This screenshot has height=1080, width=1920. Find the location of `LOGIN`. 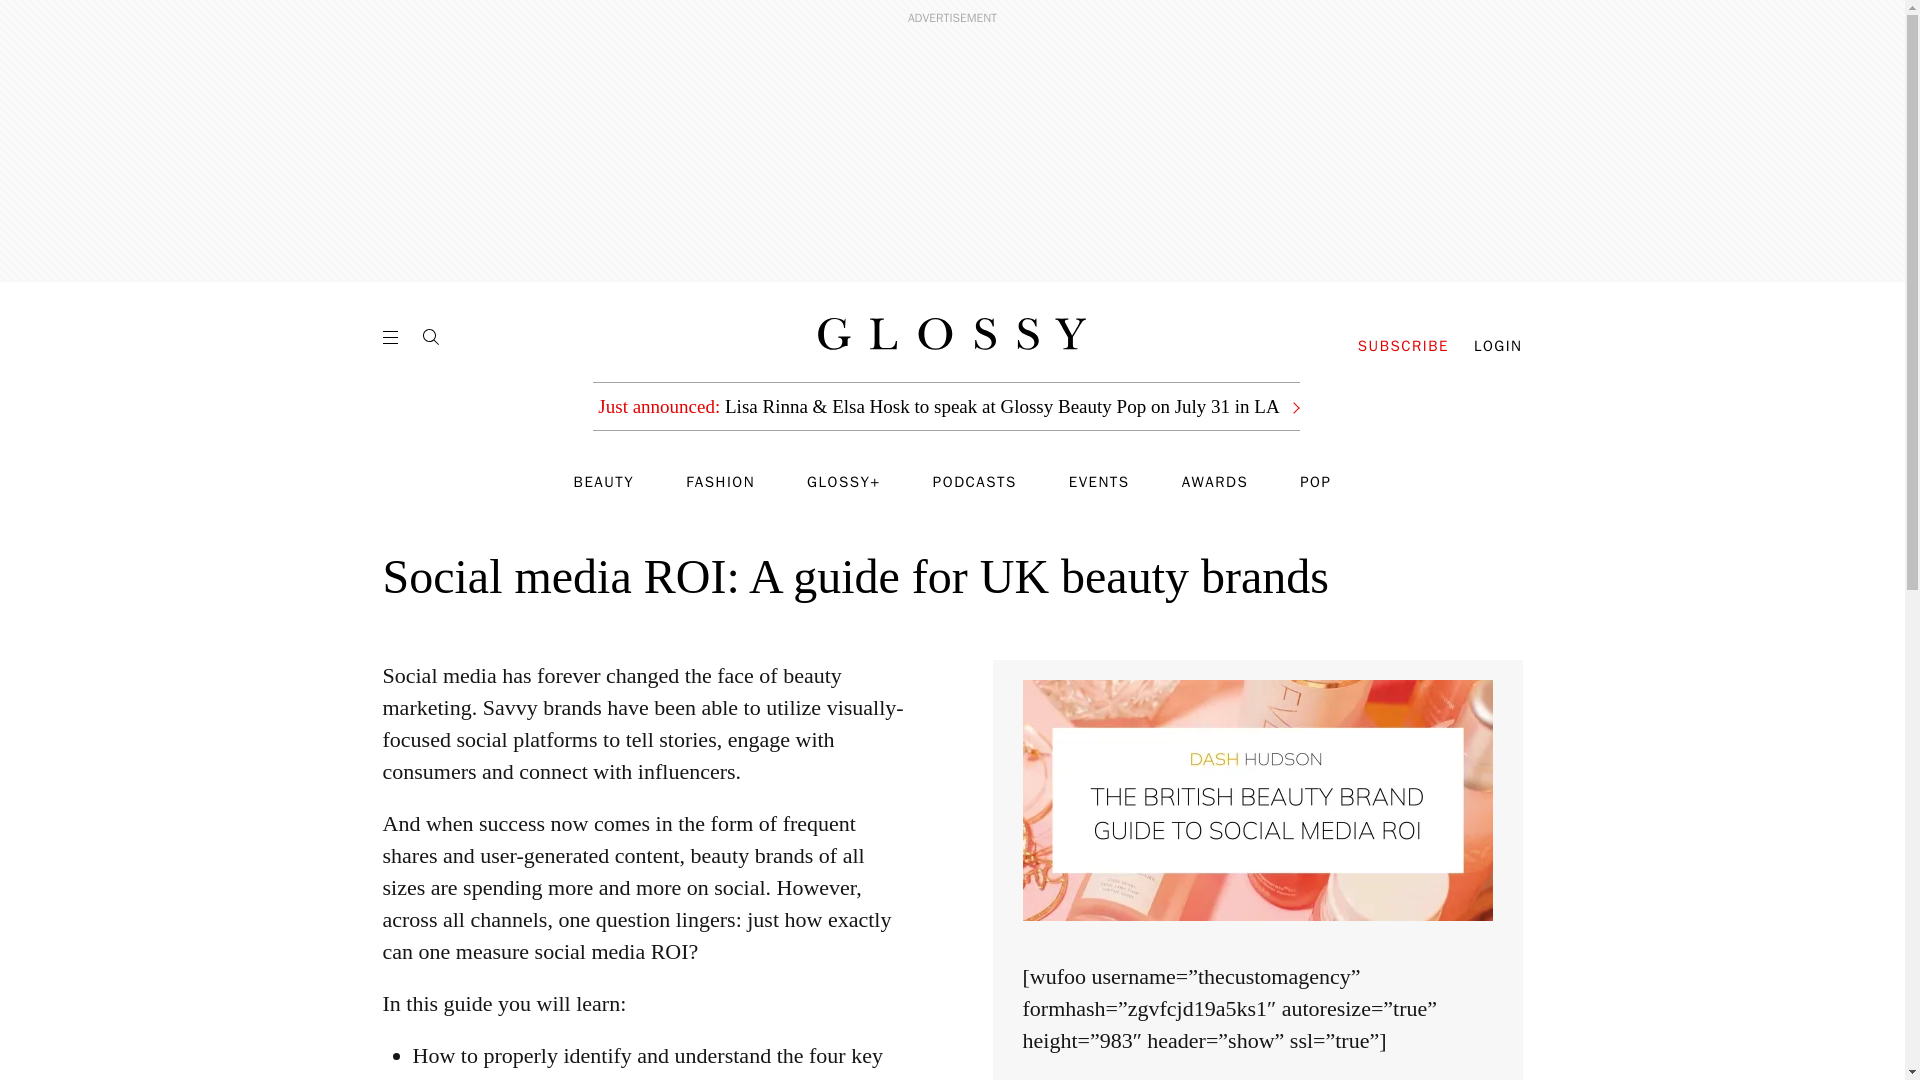

LOGIN is located at coordinates (1498, 346).